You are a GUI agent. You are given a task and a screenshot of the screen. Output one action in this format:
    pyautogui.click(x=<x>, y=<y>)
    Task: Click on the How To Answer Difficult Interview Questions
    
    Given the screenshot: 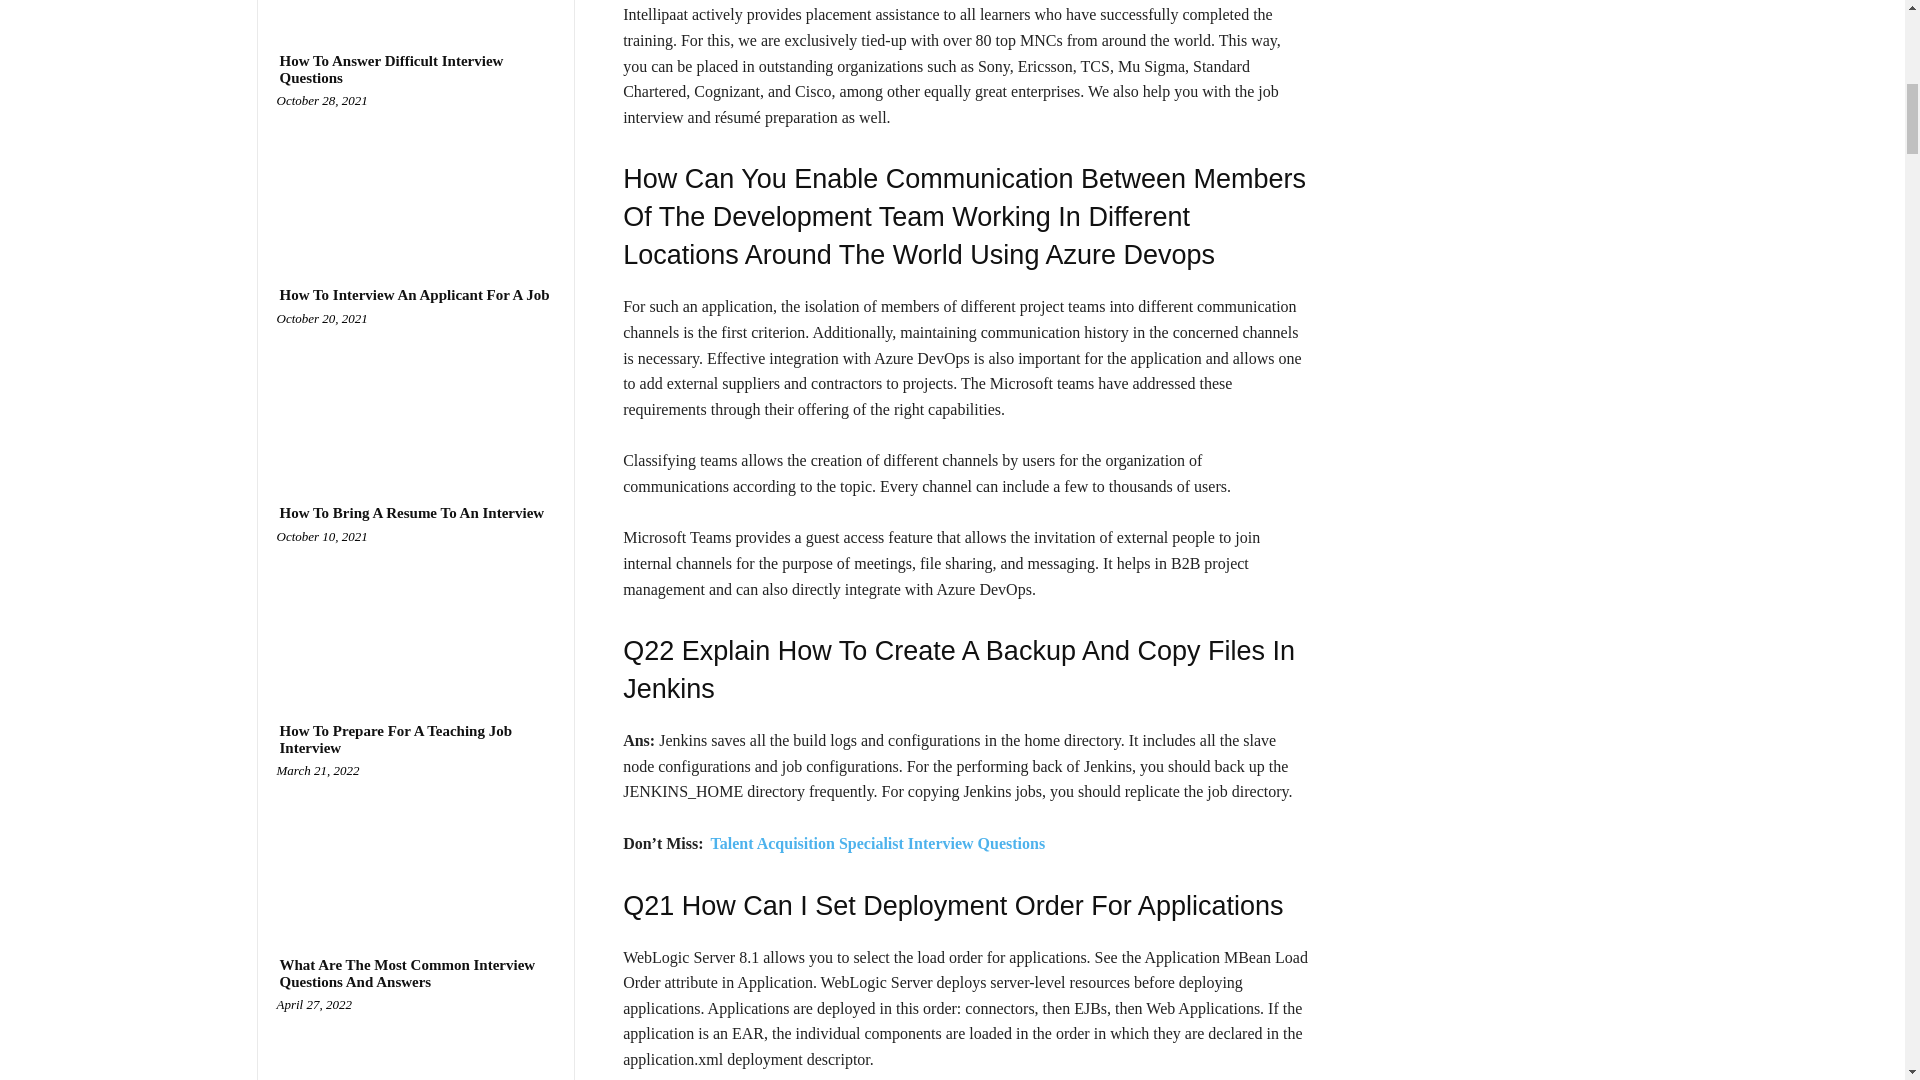 What is the action you would take?
    pyautogui.click(x=415, y=69)
    